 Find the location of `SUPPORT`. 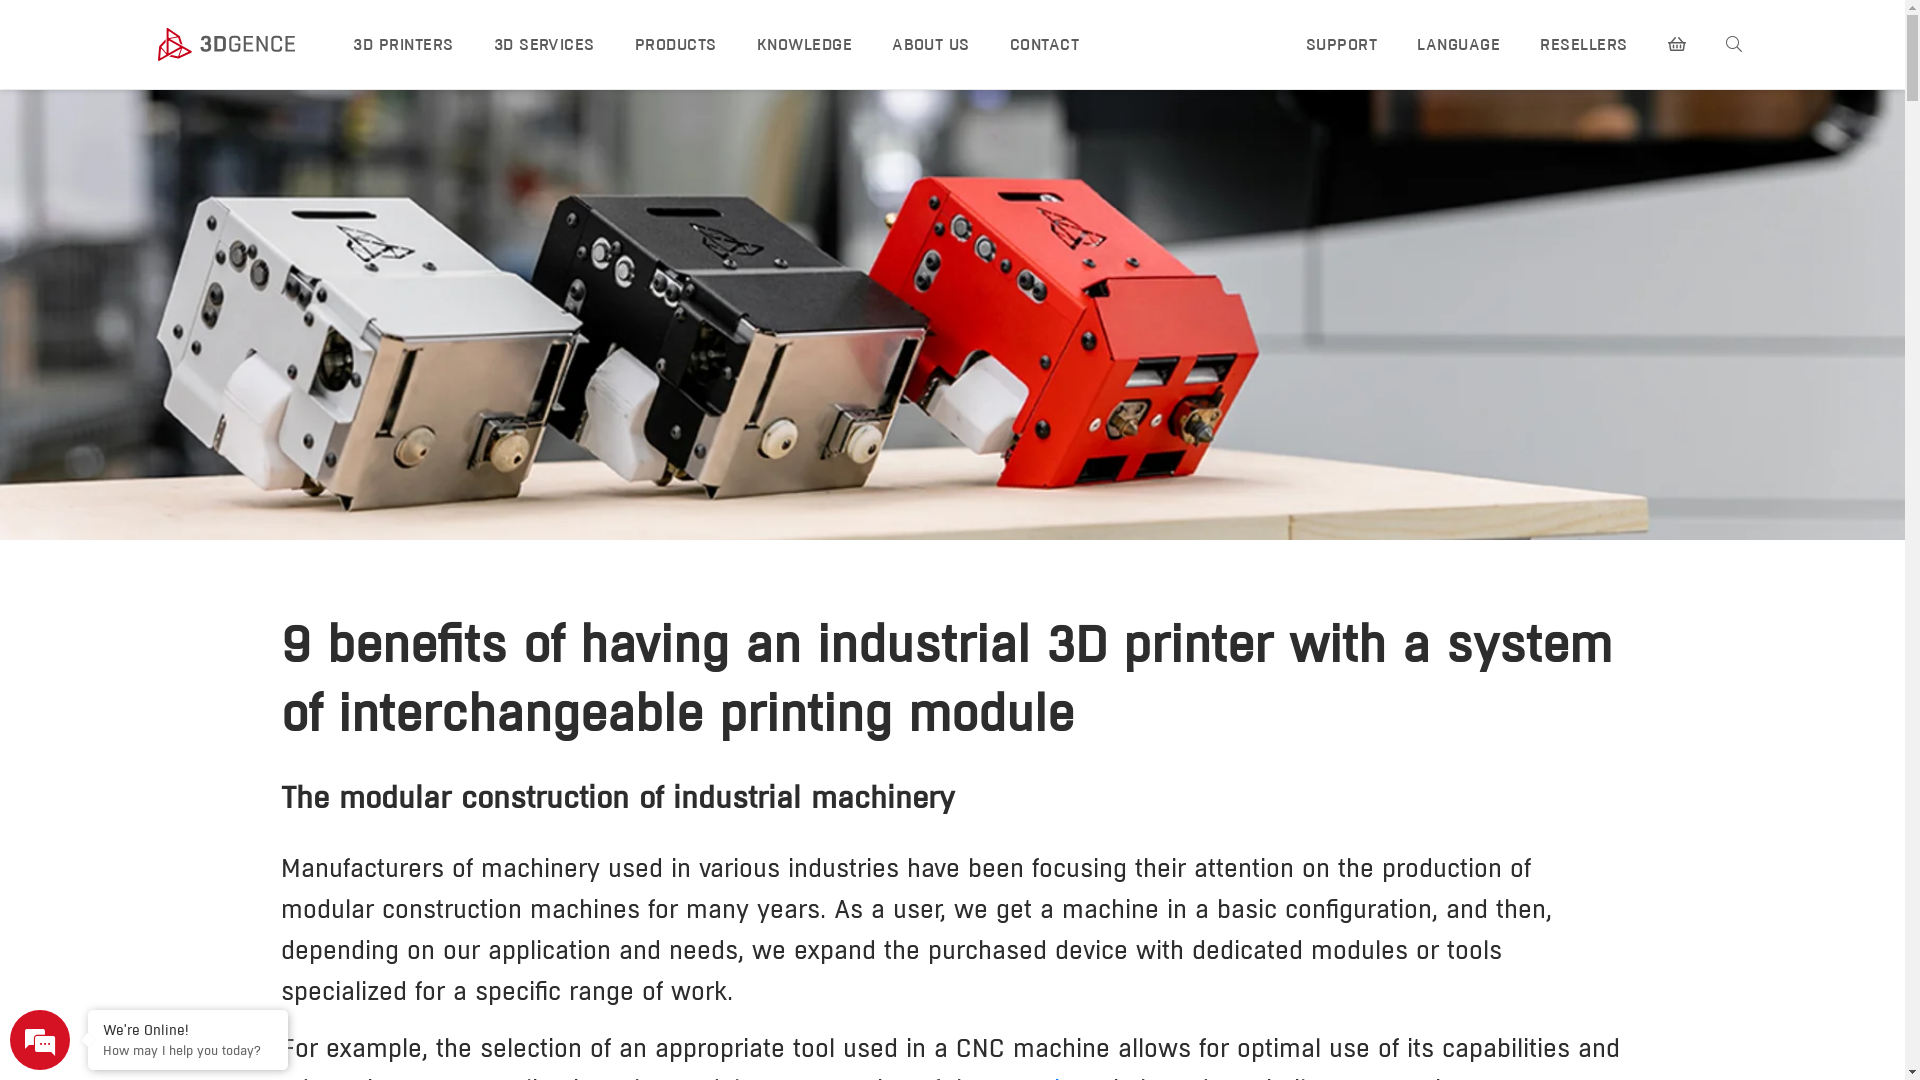

SUPPORT is located at coordinates (1342, 44).